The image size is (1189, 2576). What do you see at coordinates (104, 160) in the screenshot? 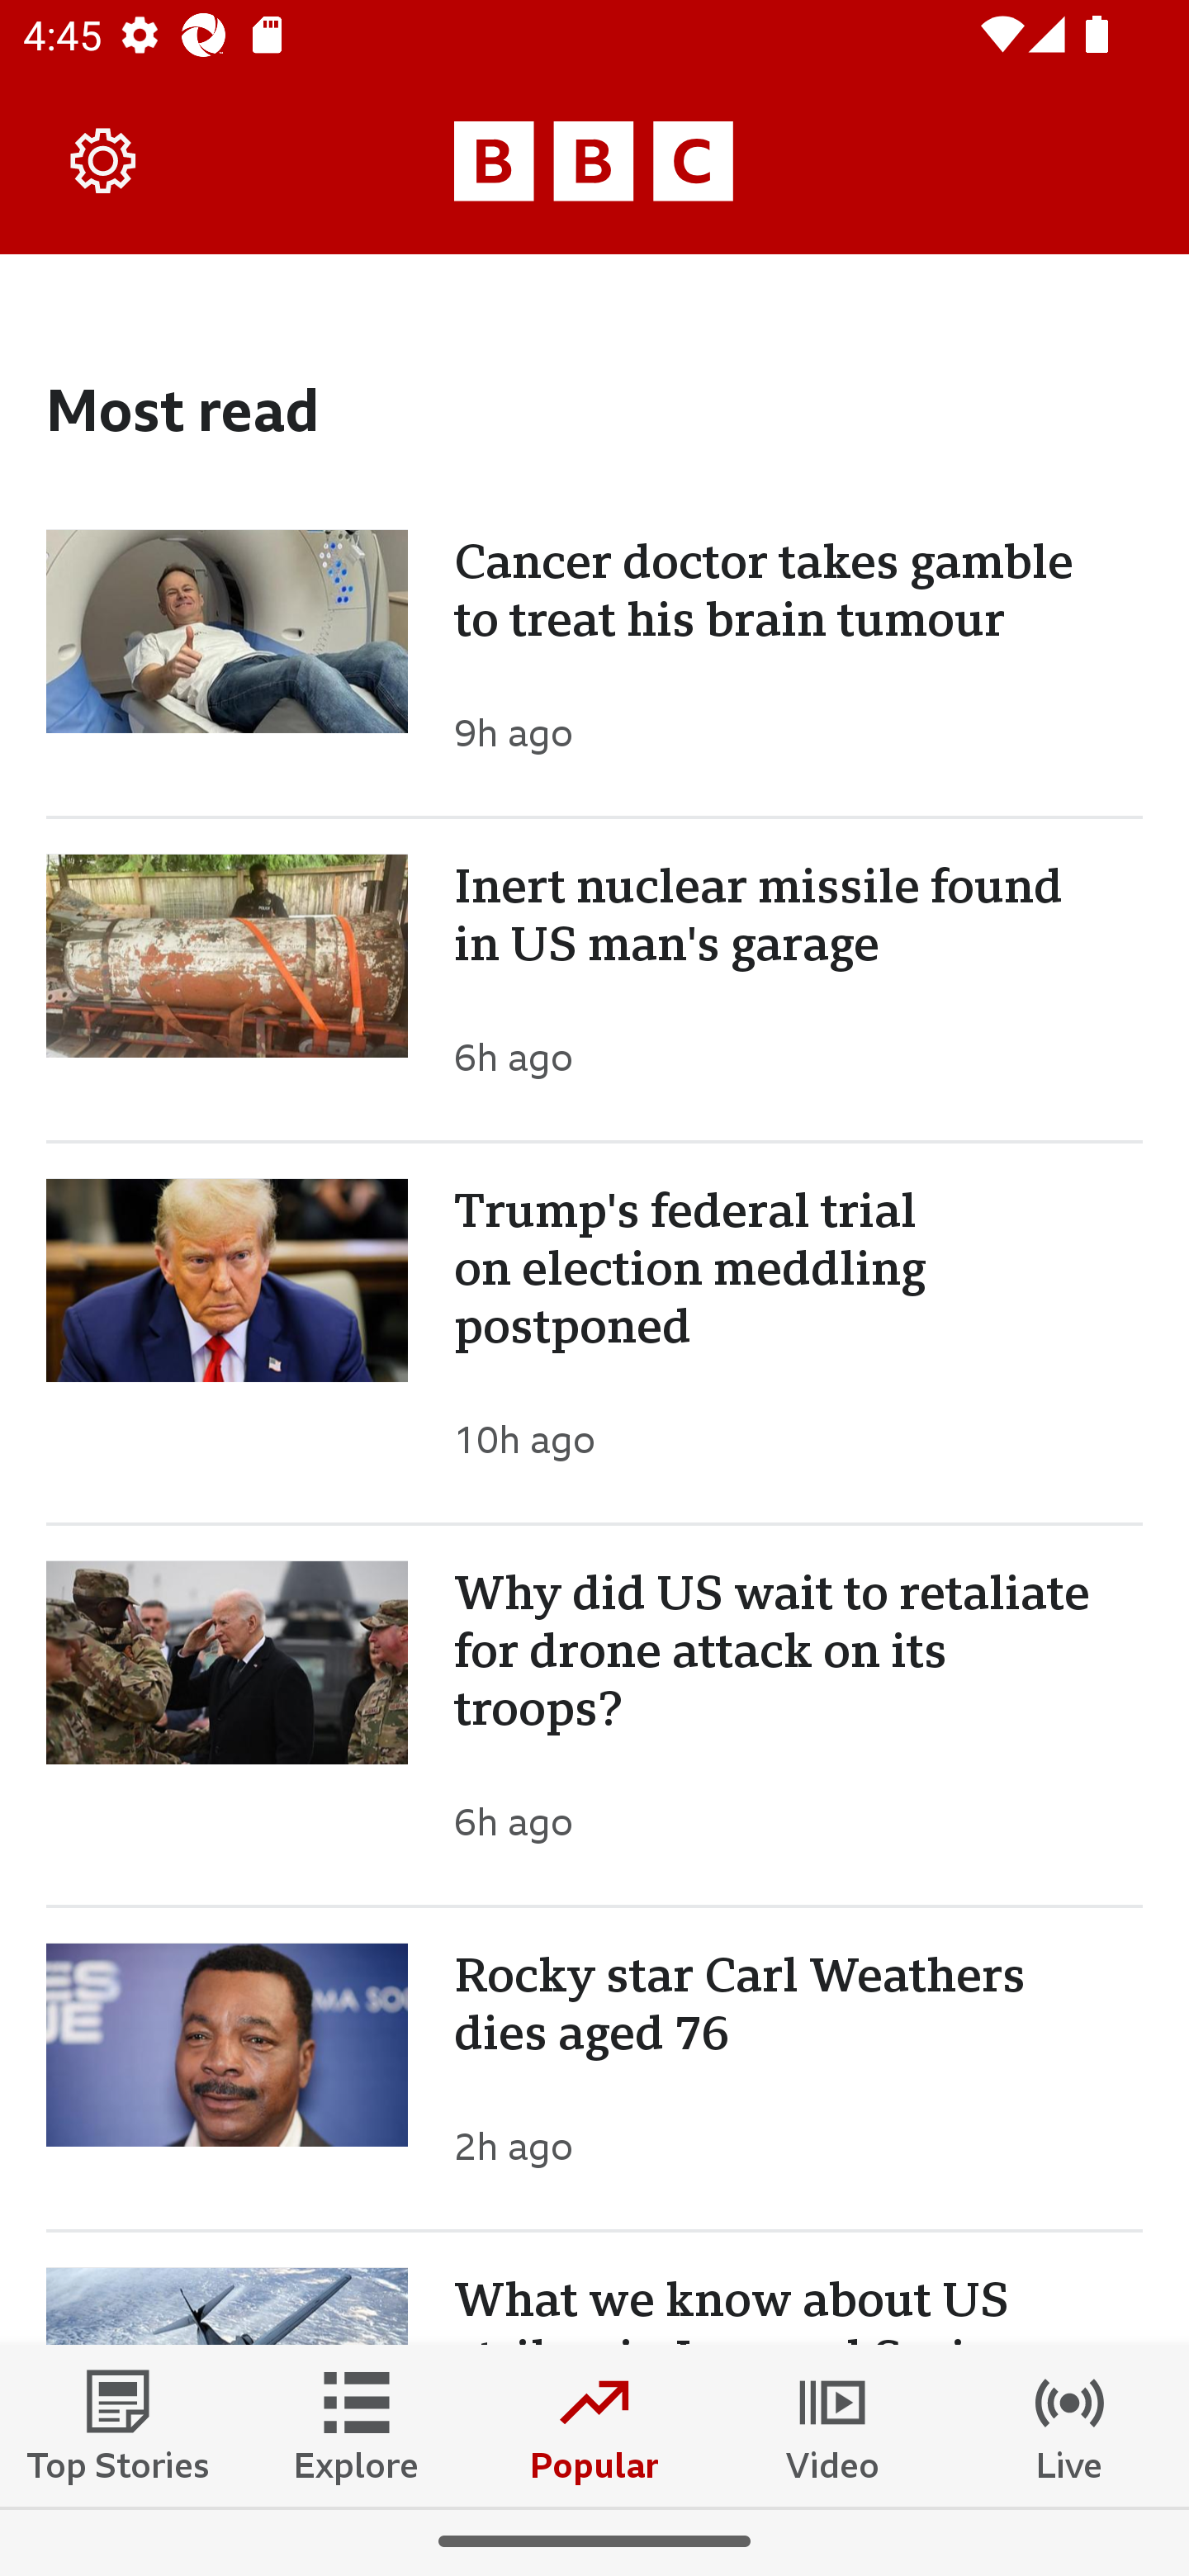
I see `Settings` at bounding box center [104, 160].